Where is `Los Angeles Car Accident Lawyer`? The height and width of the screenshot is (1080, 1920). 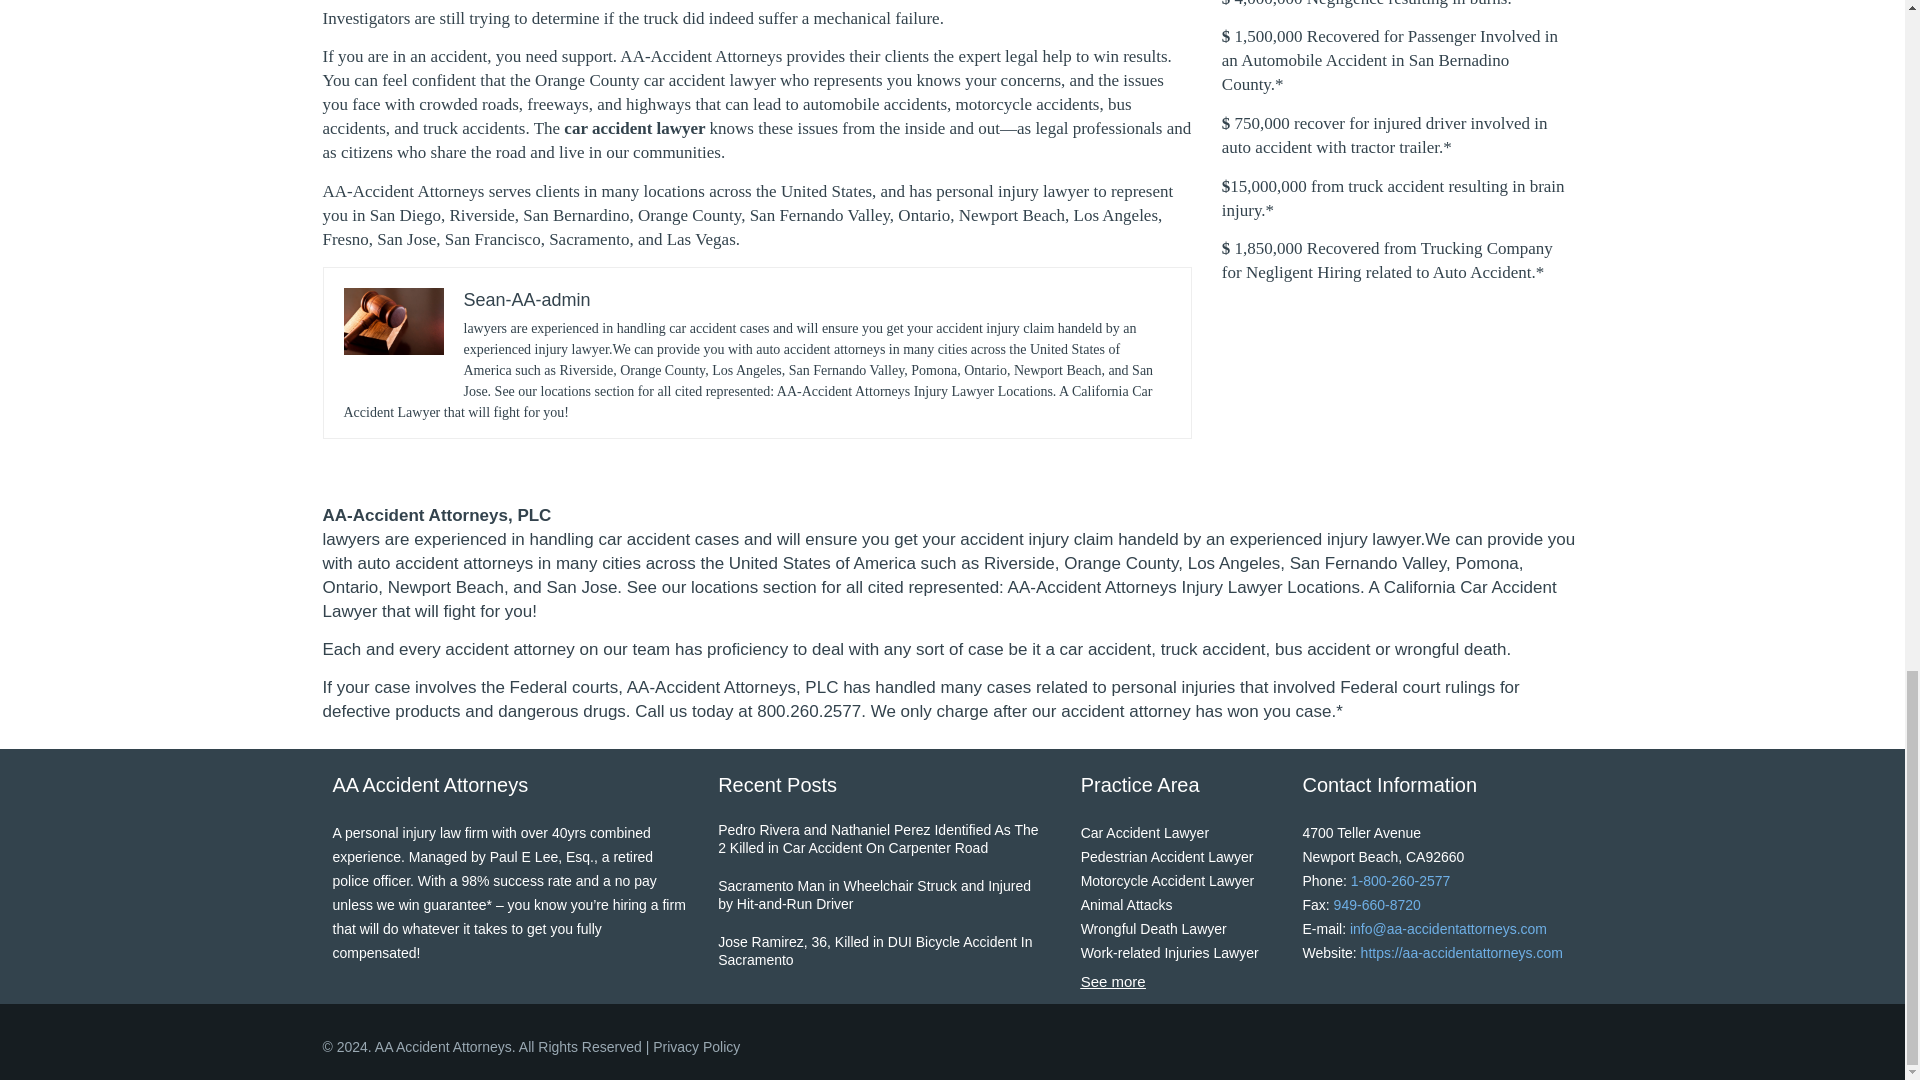
Los Angeles Car Accident Lawyer is located at coordinates (655, 80).